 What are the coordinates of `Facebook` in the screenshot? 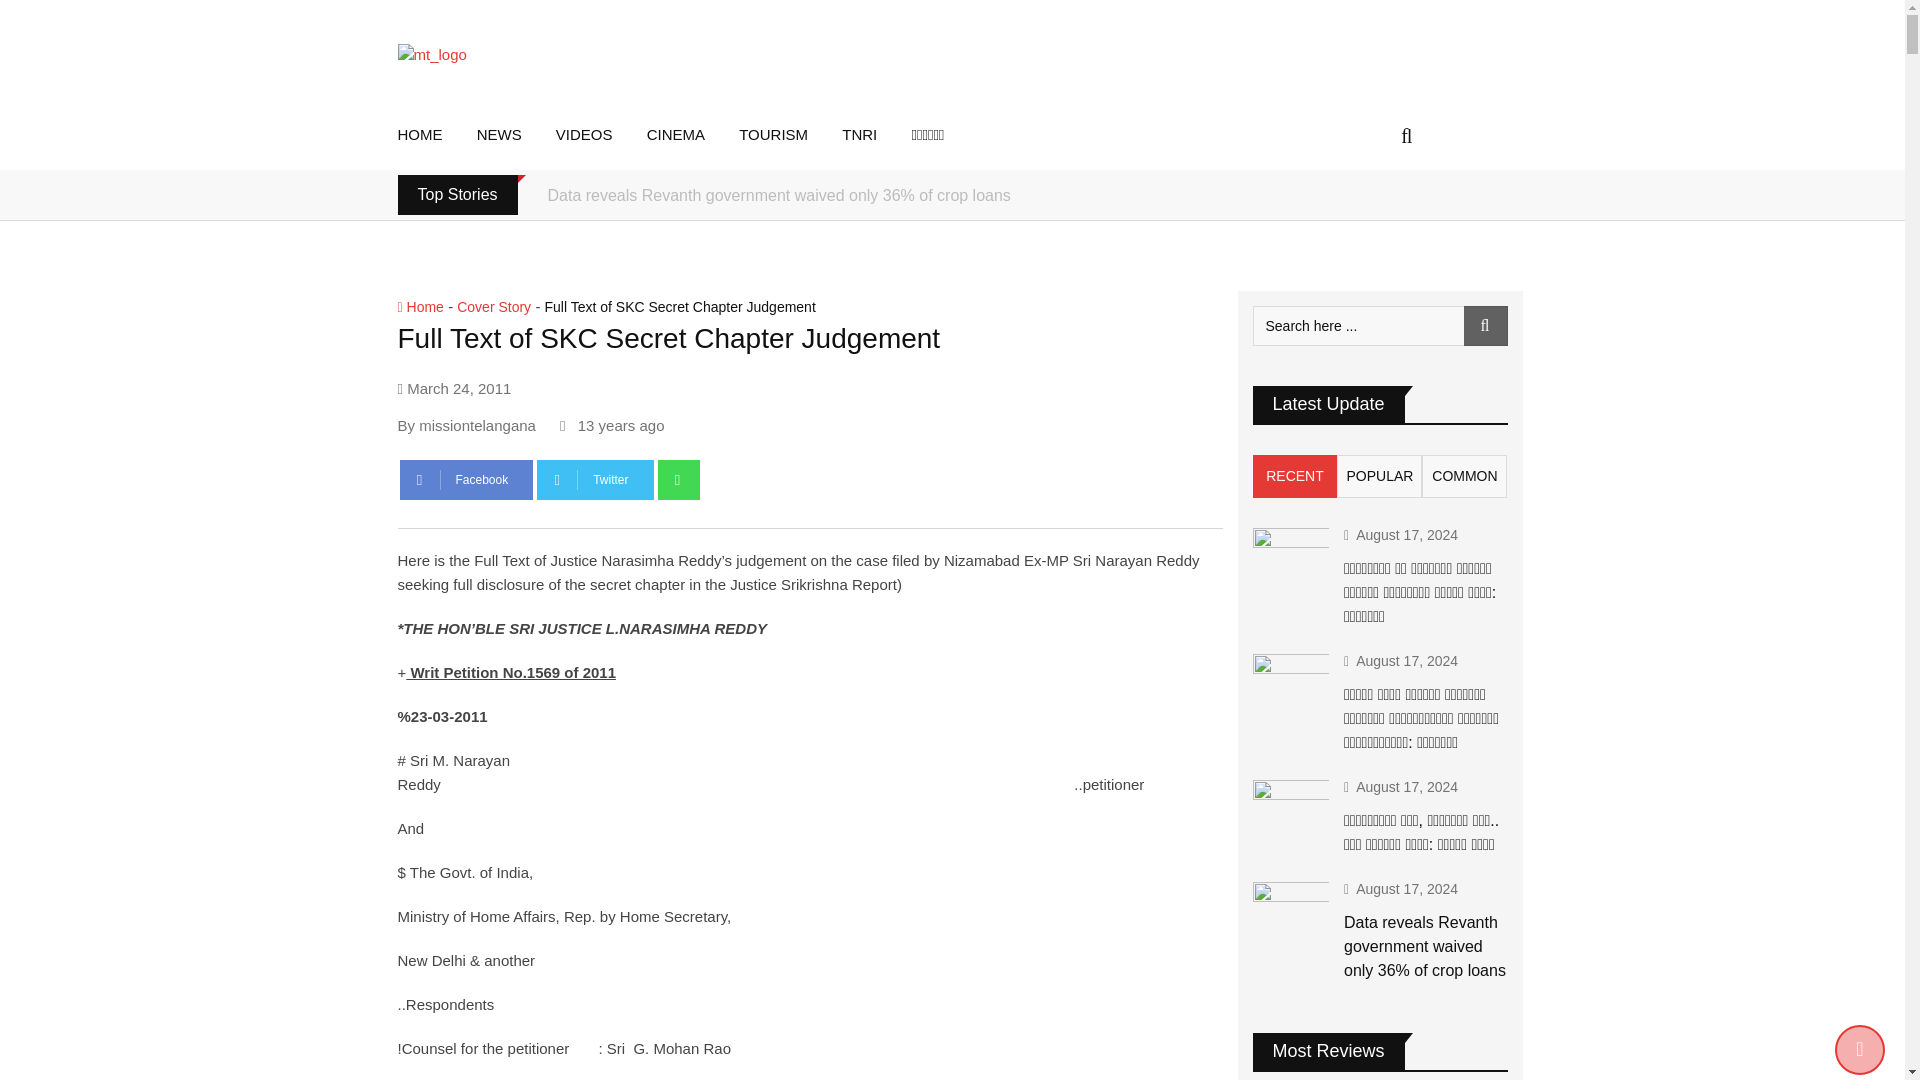 It's located at (466, 480).